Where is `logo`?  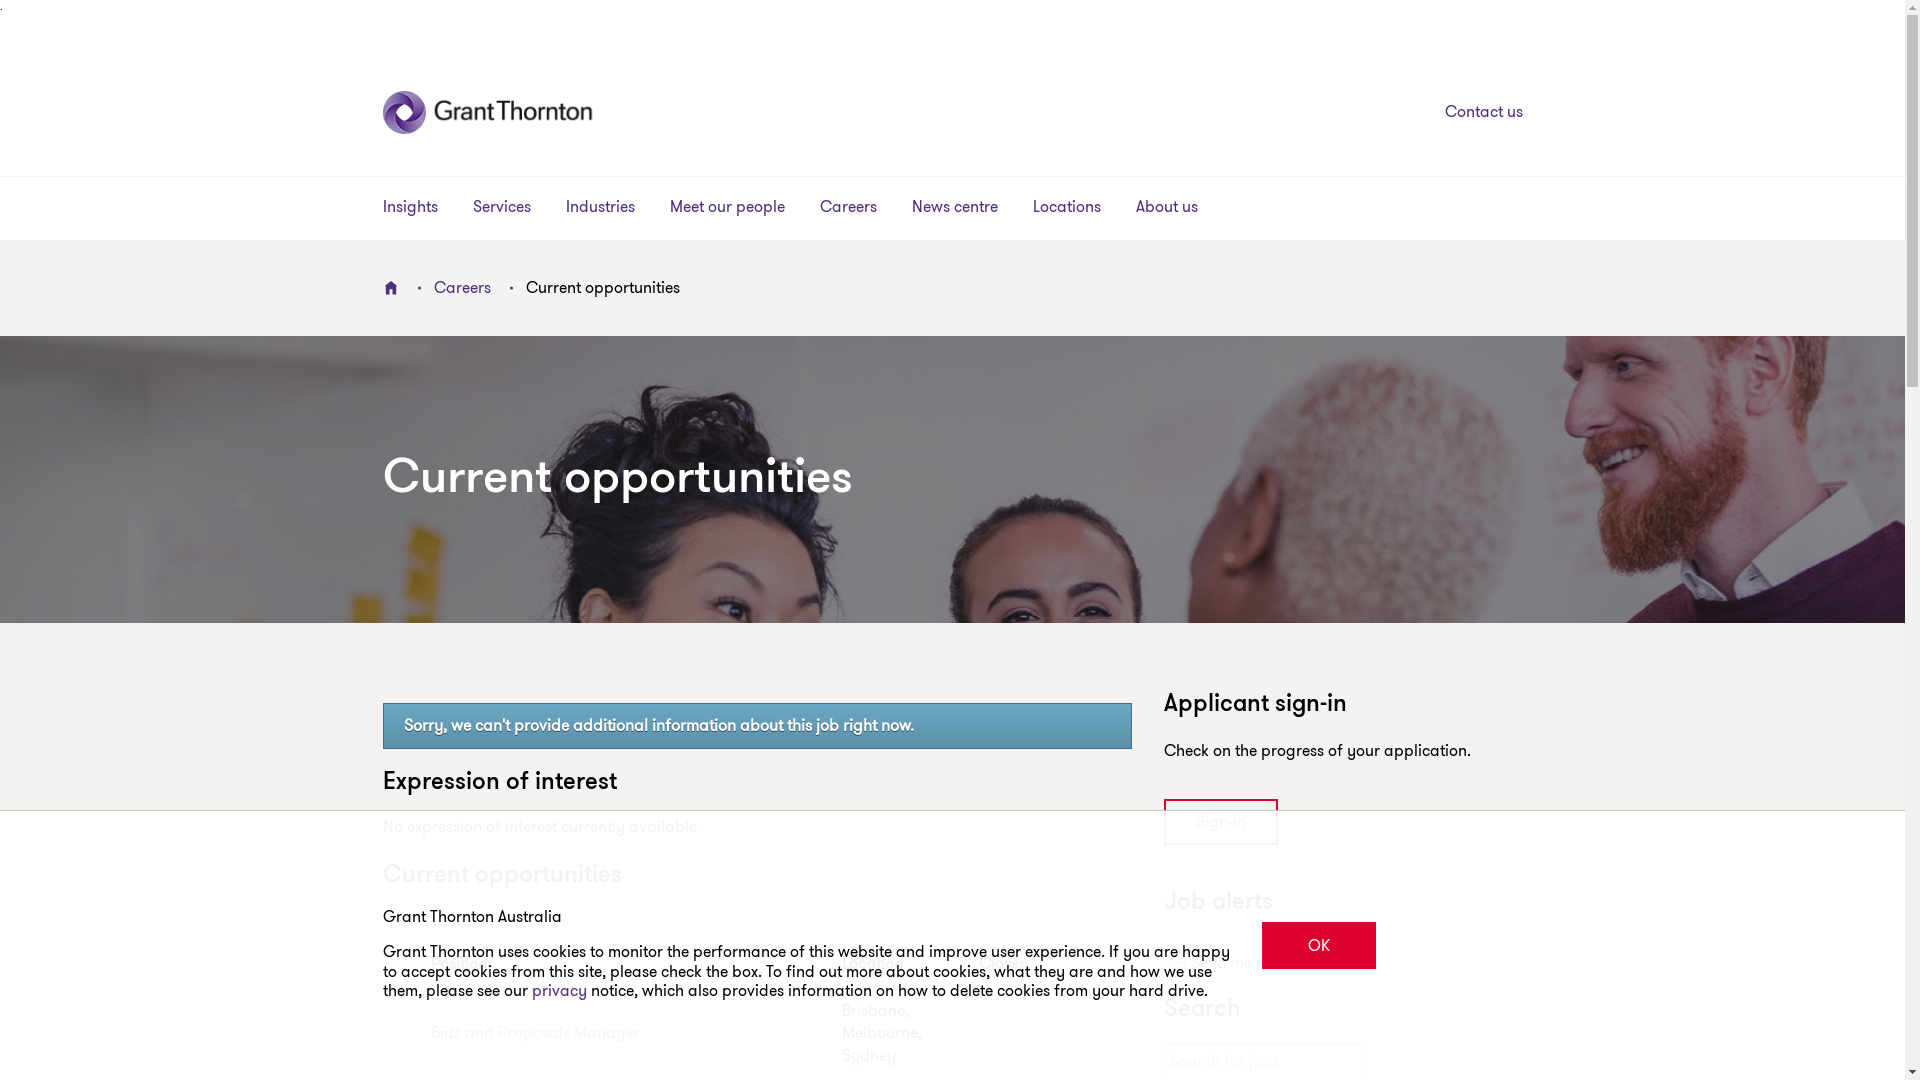
logo is located at coordinates (581, 112).